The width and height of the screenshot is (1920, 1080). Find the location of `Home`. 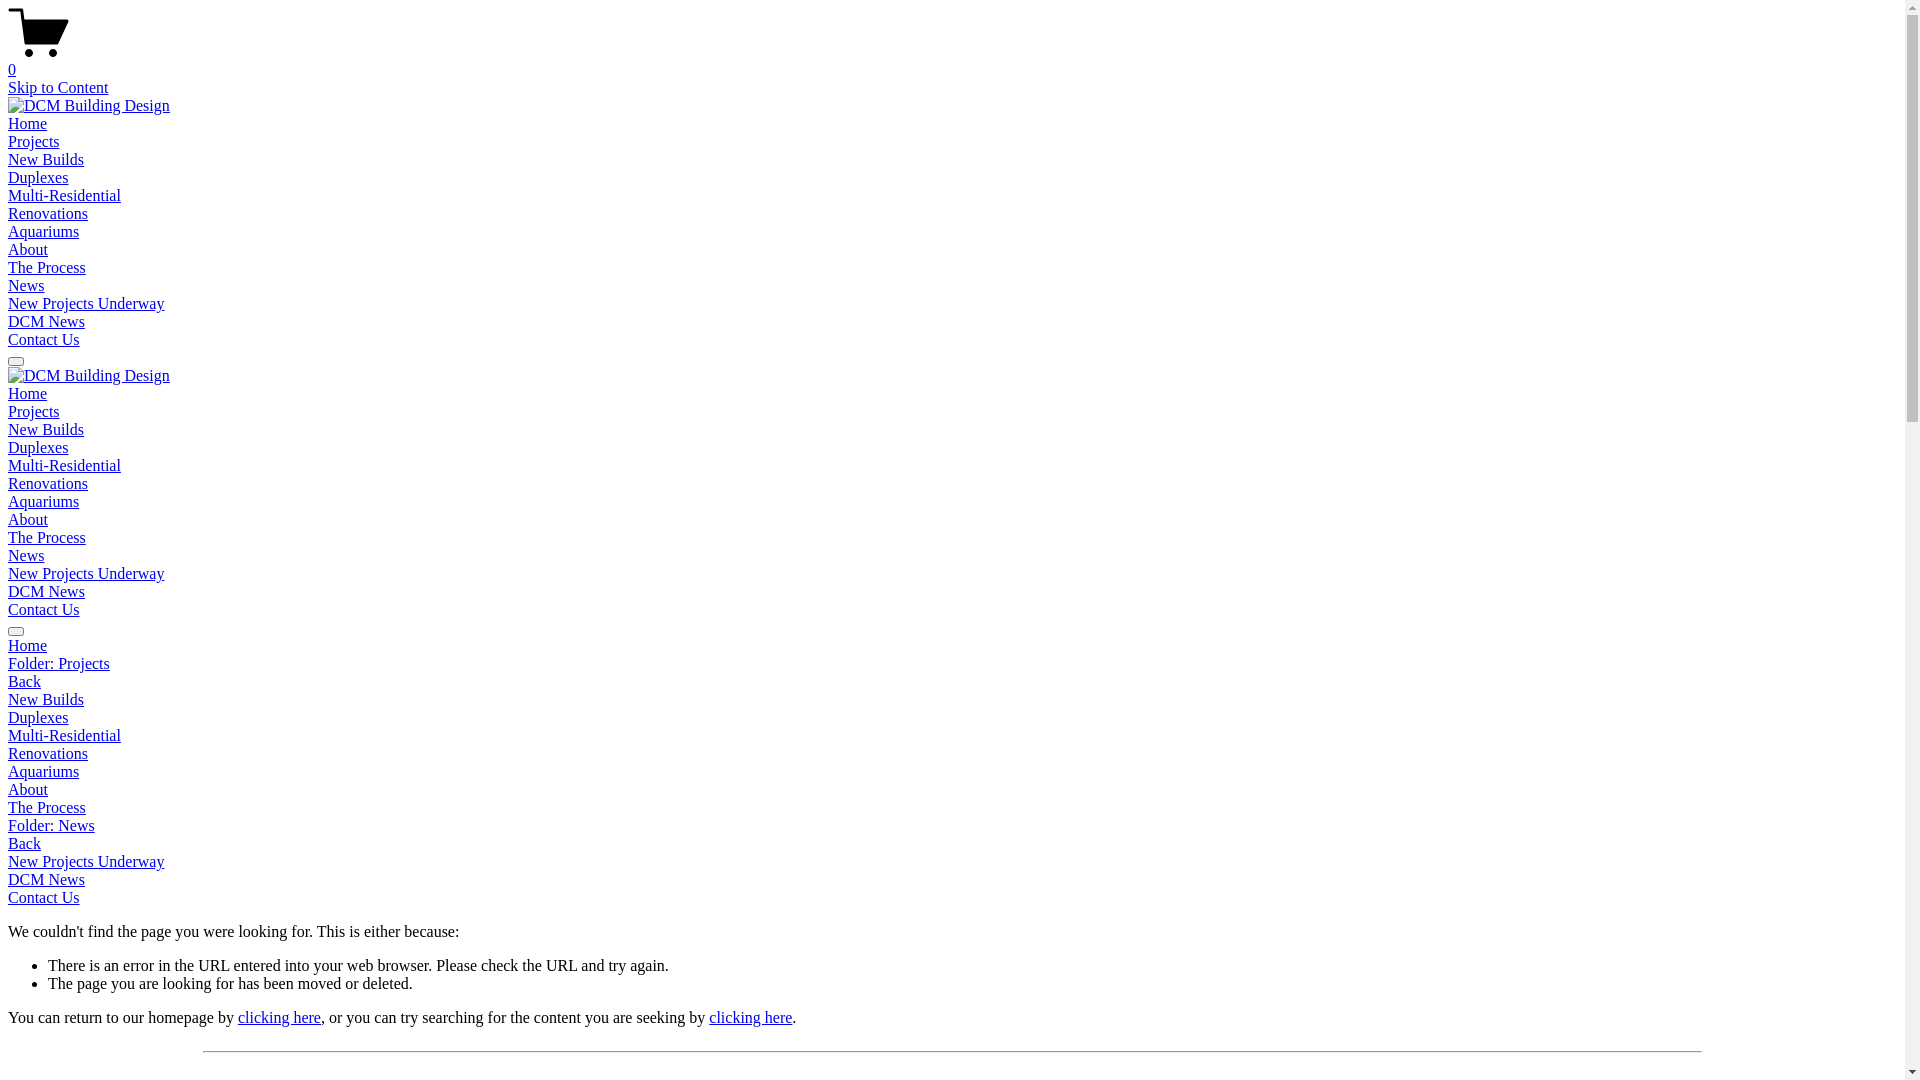

Home is located at coordinates (952, 646).